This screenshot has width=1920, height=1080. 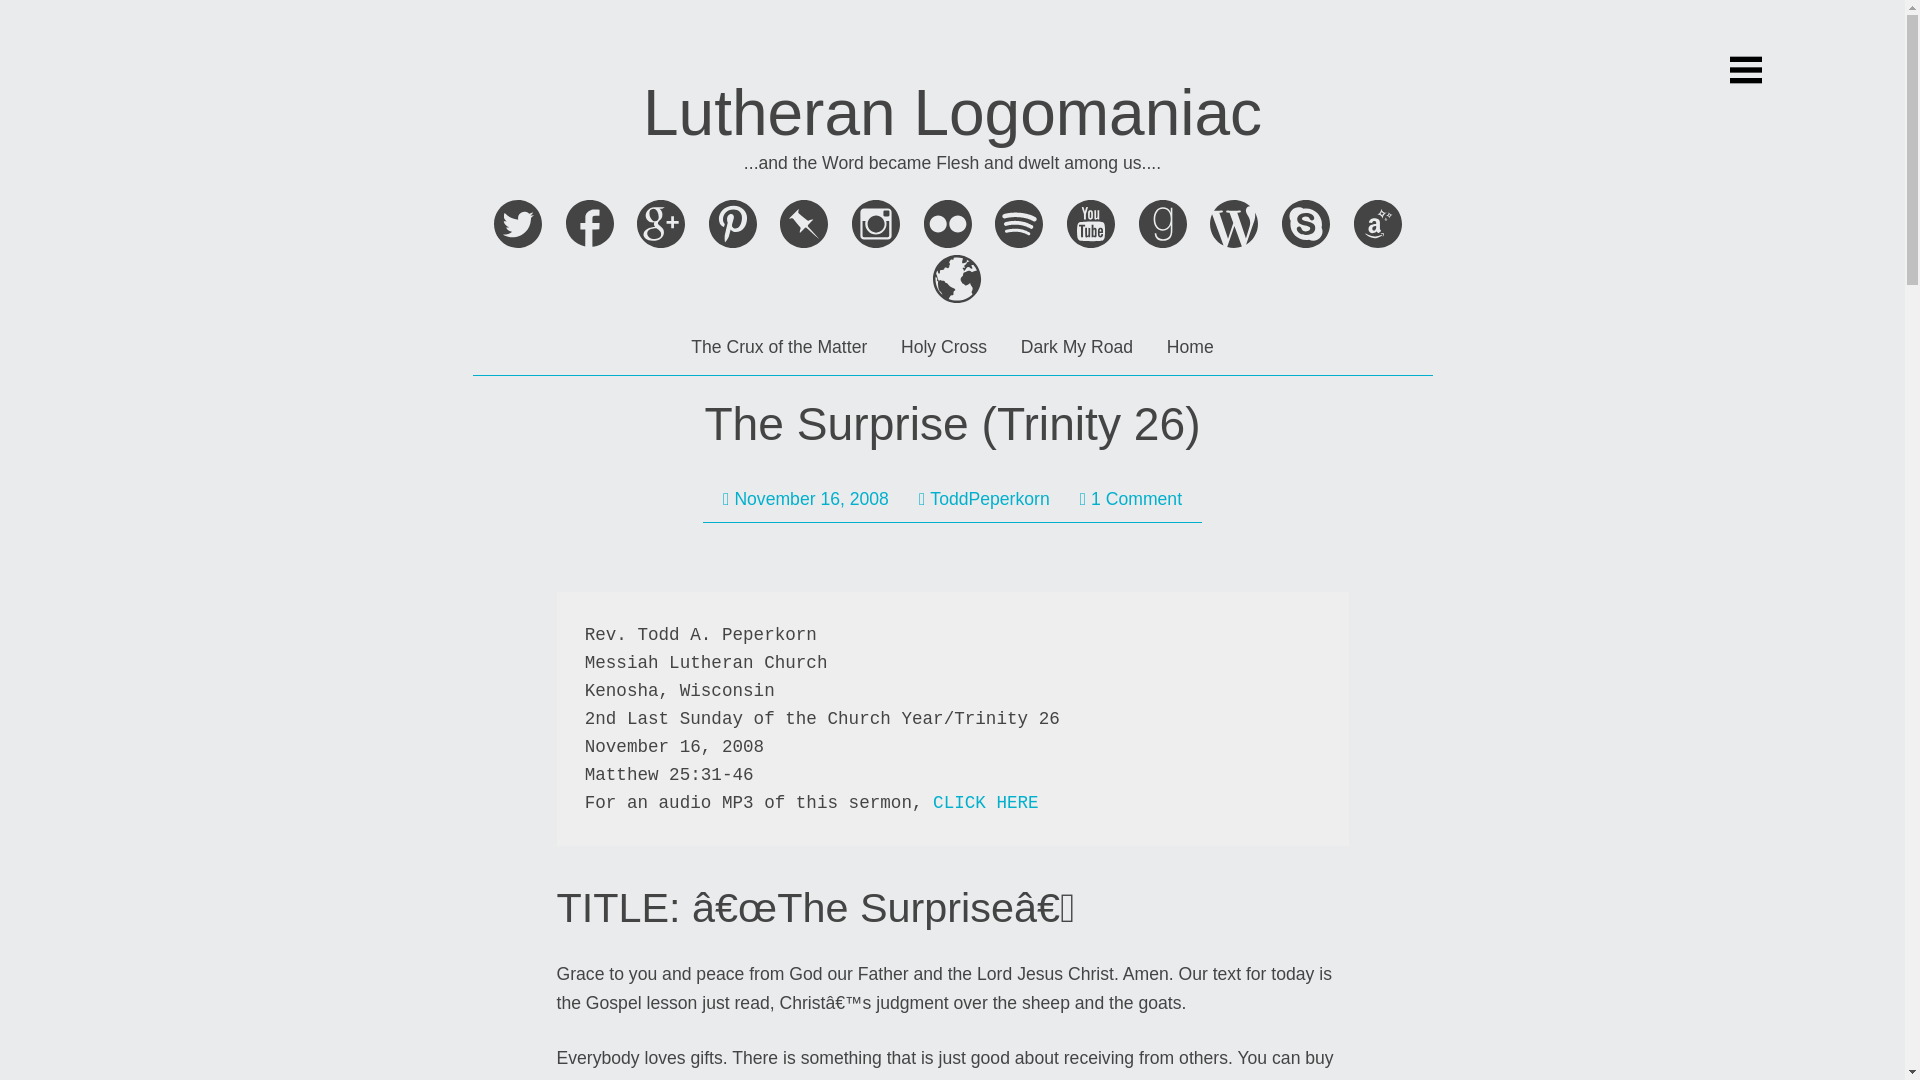 I want to click on Holy Cross, so click(x=943, y=346).